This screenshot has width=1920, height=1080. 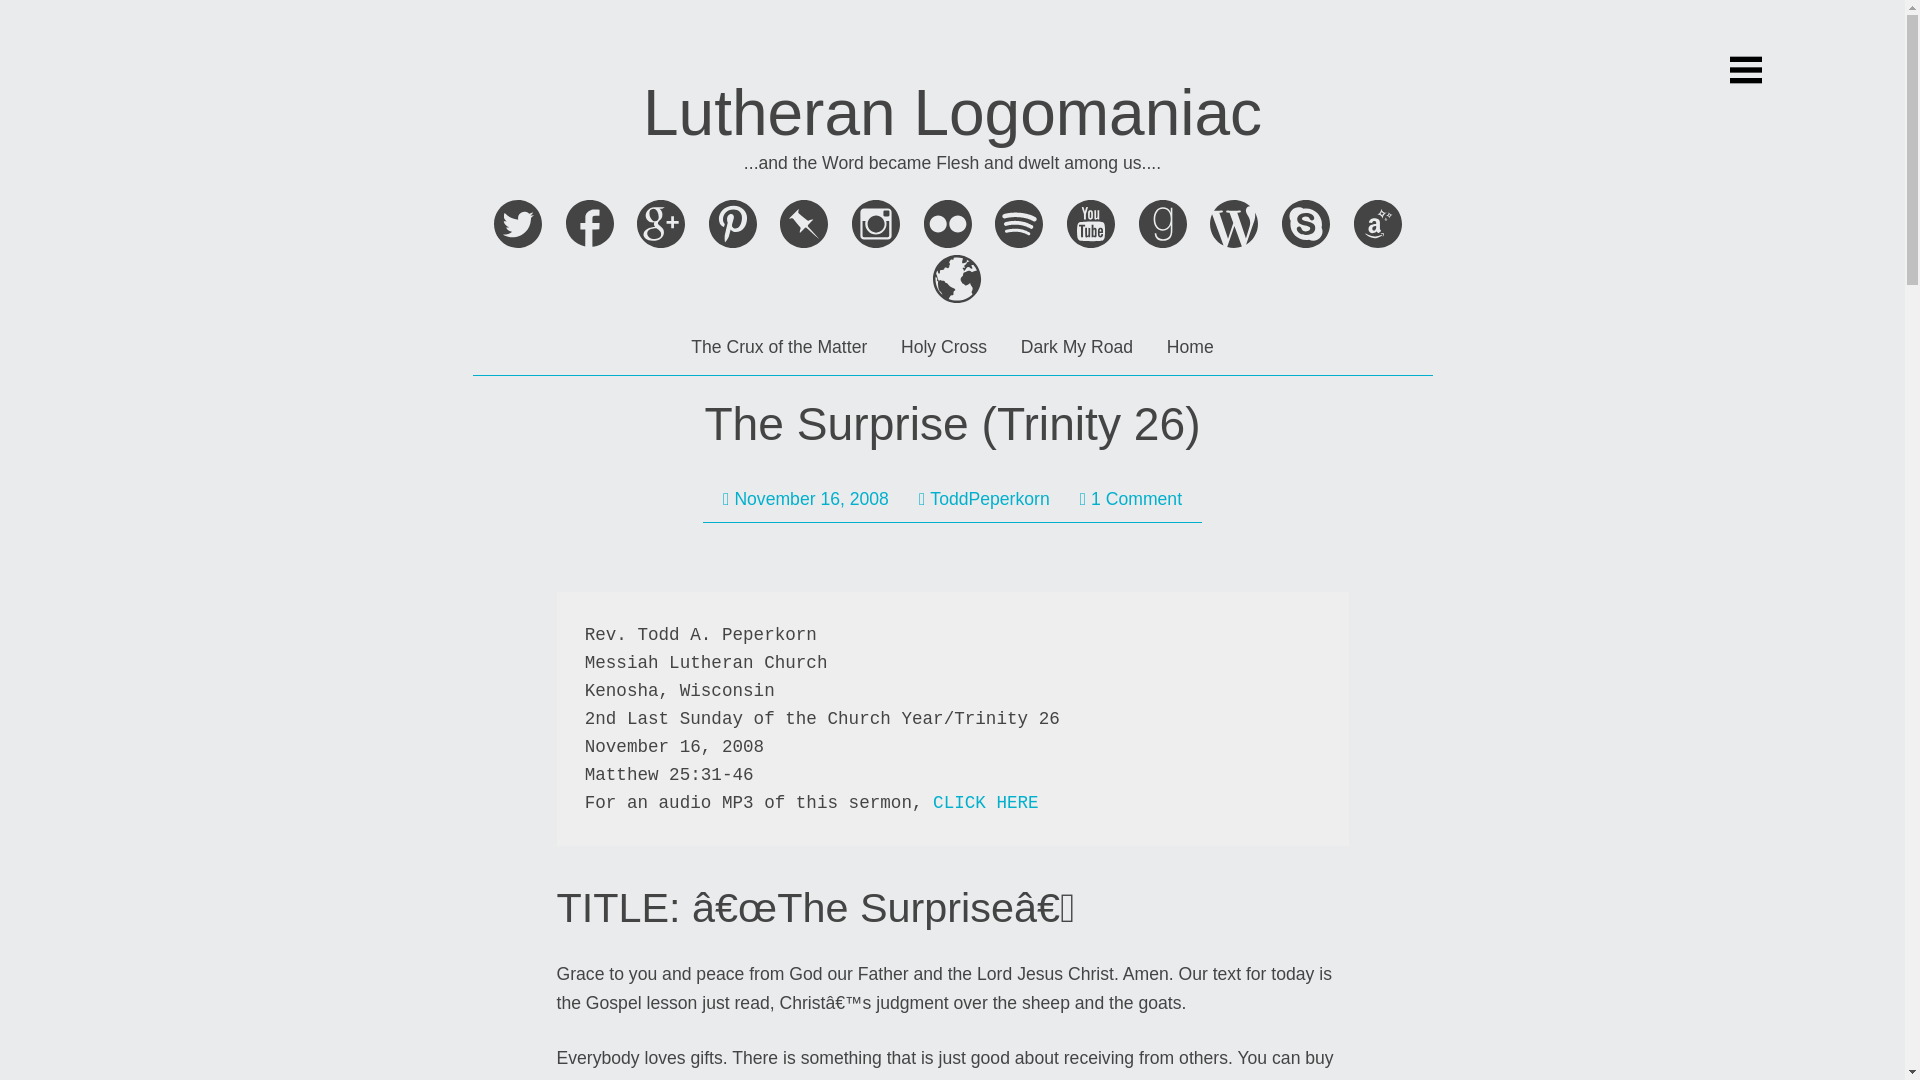 I want to click on Holy Cross, so click(x=943, y=346).